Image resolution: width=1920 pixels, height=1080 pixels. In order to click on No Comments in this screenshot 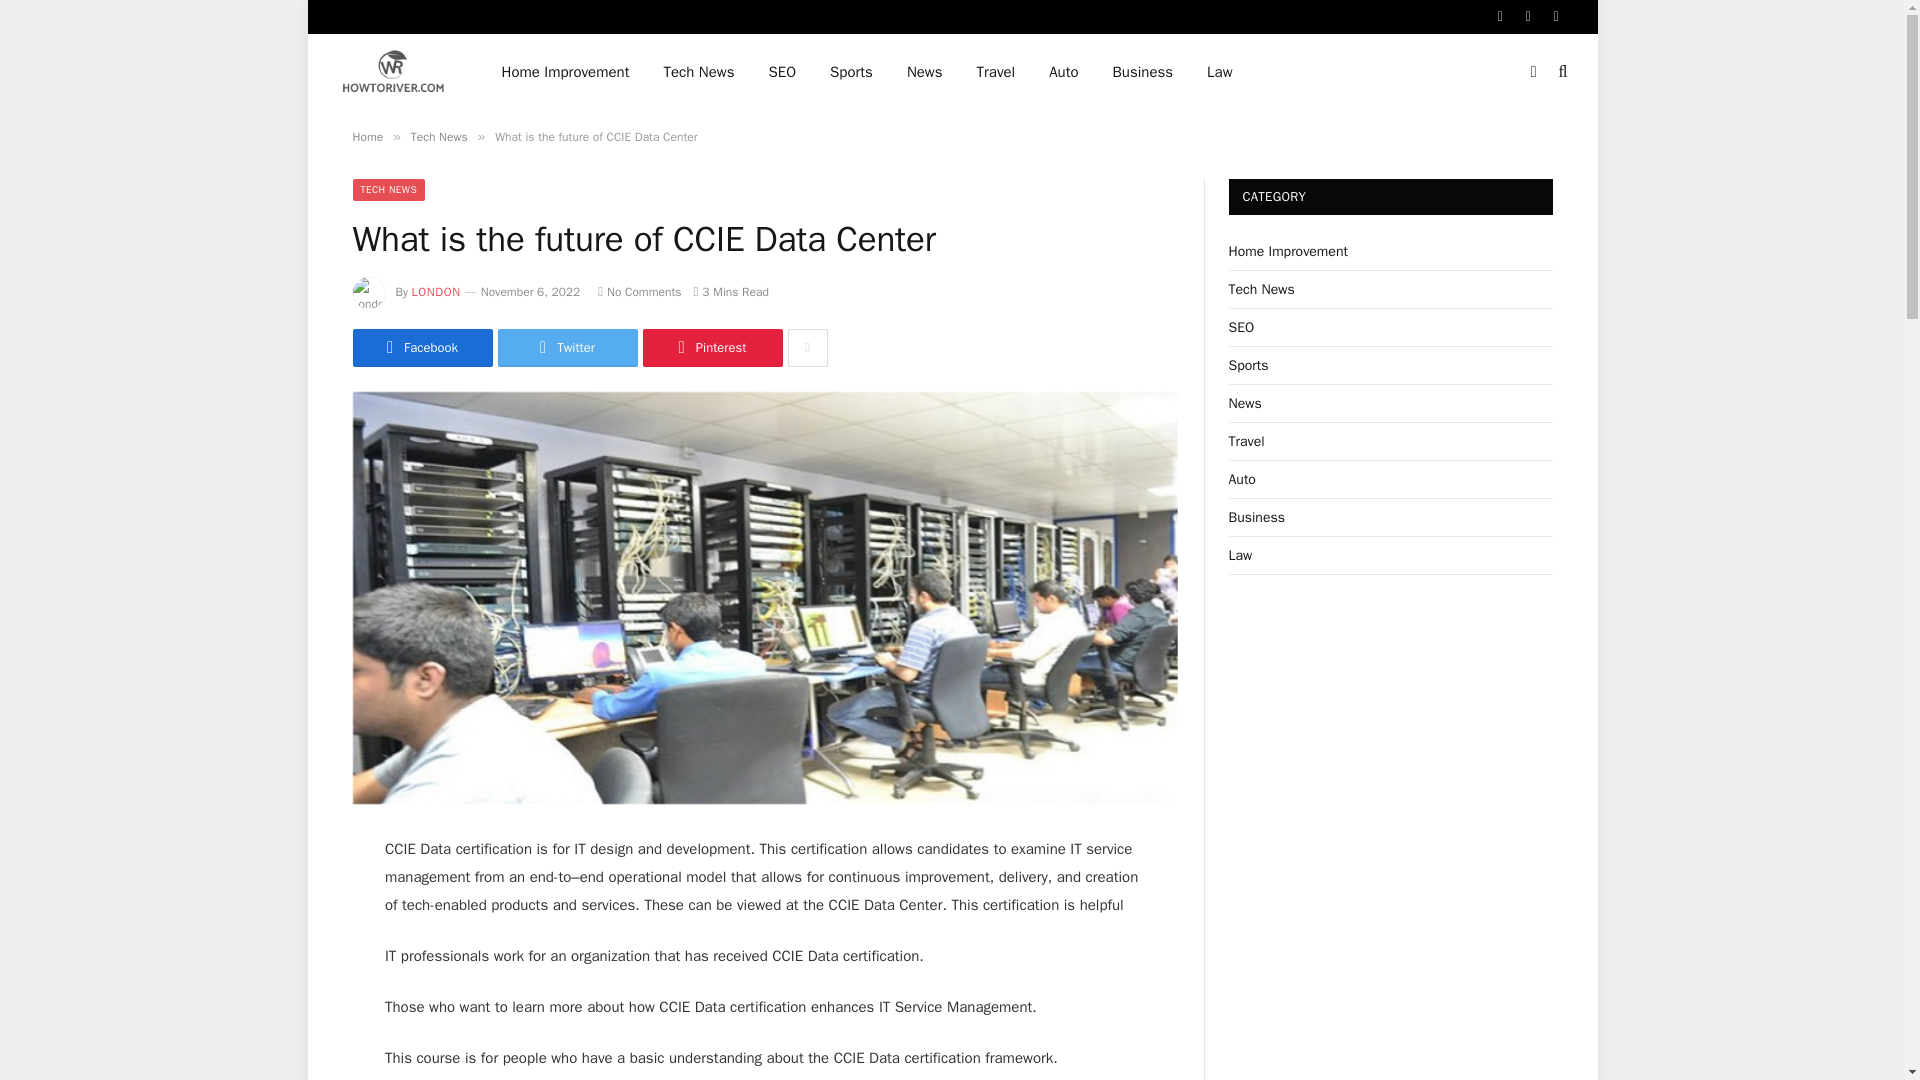, I will do `click(639, 292)`.